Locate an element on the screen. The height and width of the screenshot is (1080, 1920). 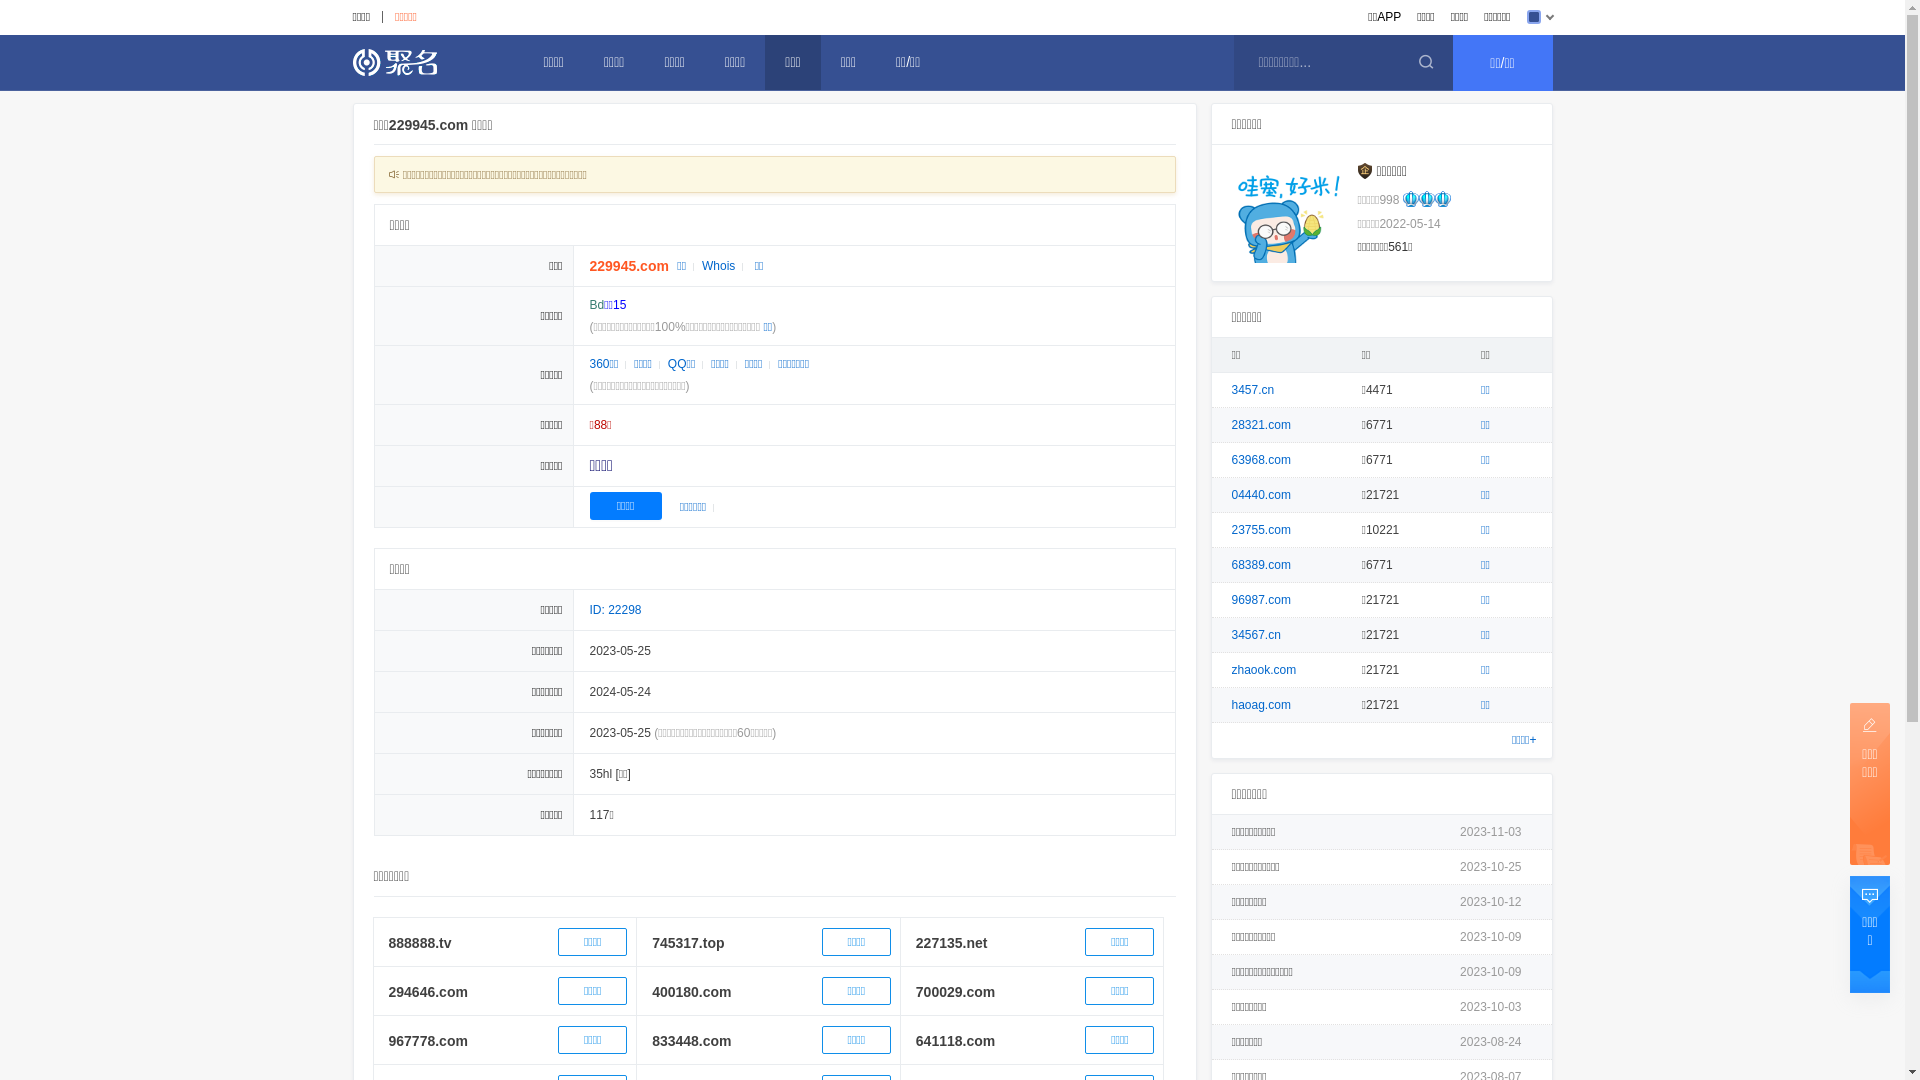
Whois is located at coordinates (718, 266).